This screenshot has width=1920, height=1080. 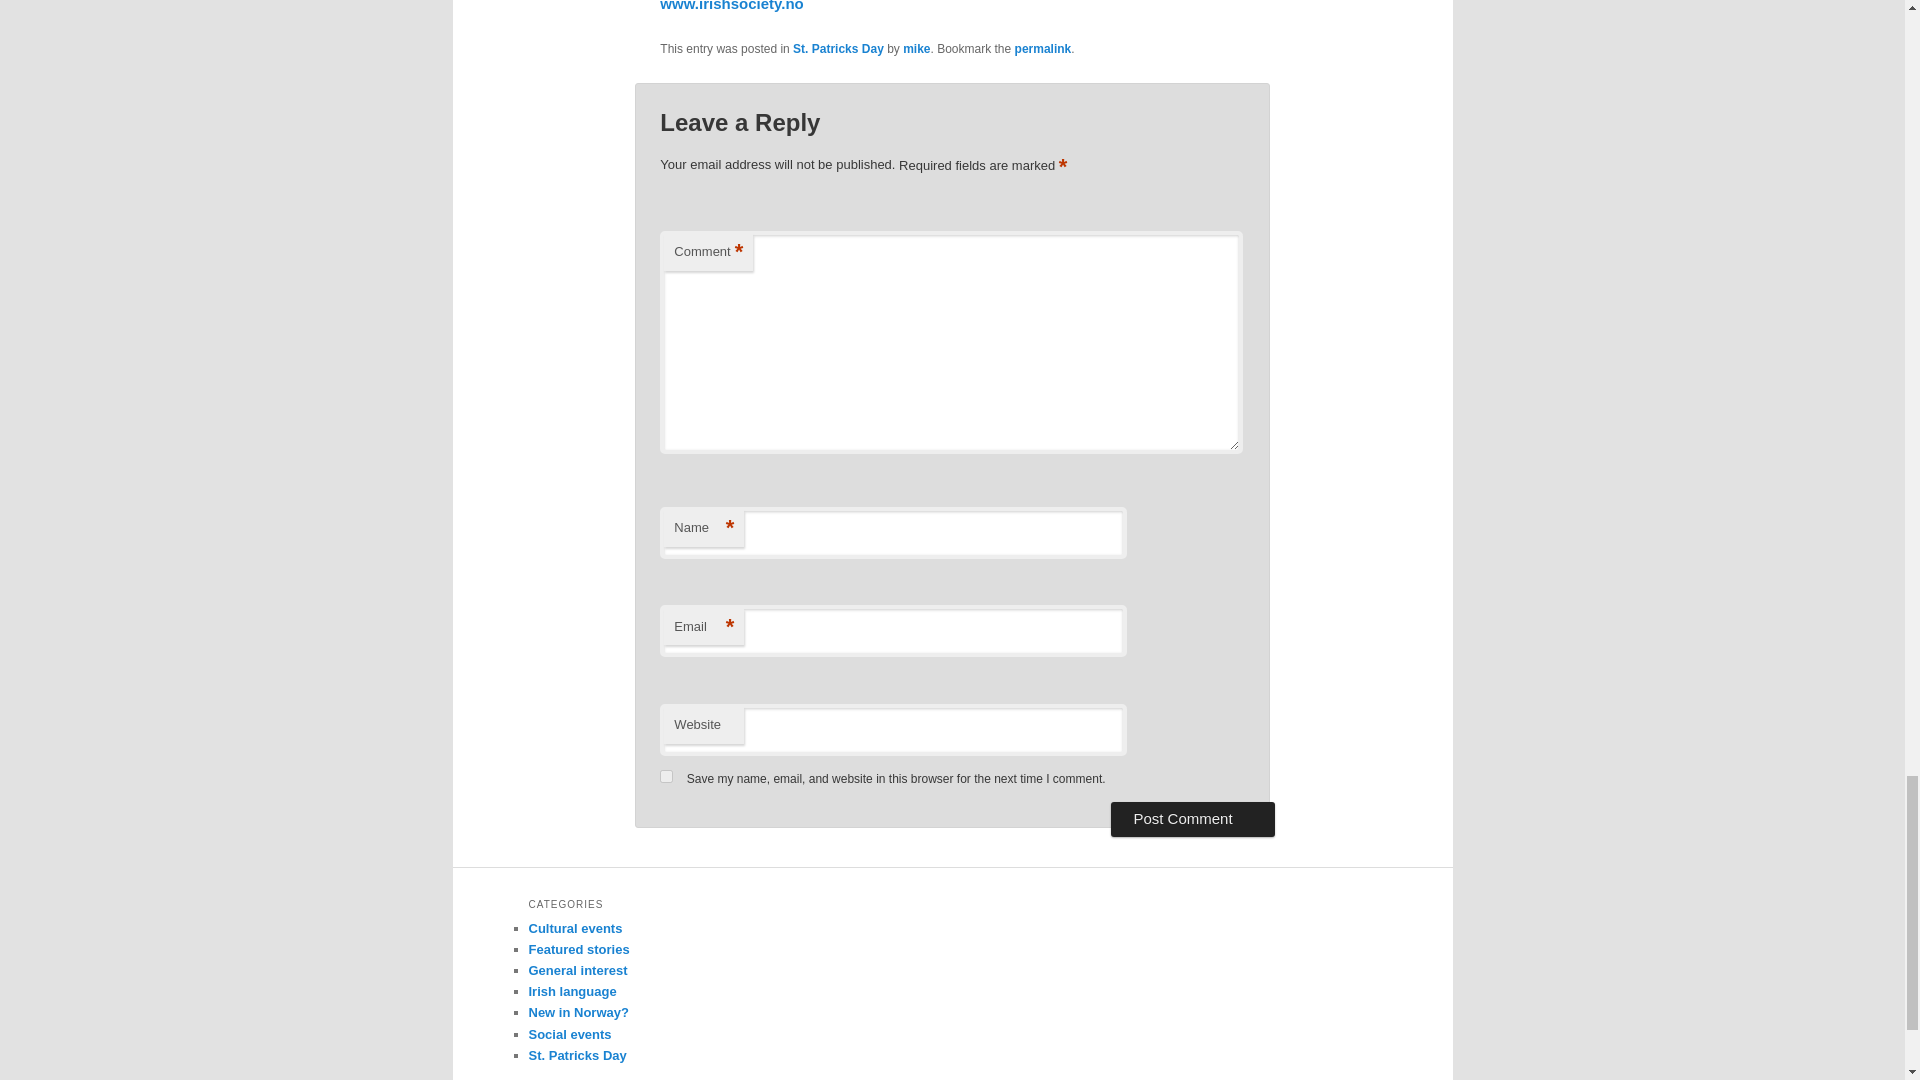 I want to click on Cultural events, so click(x=575, y=928).